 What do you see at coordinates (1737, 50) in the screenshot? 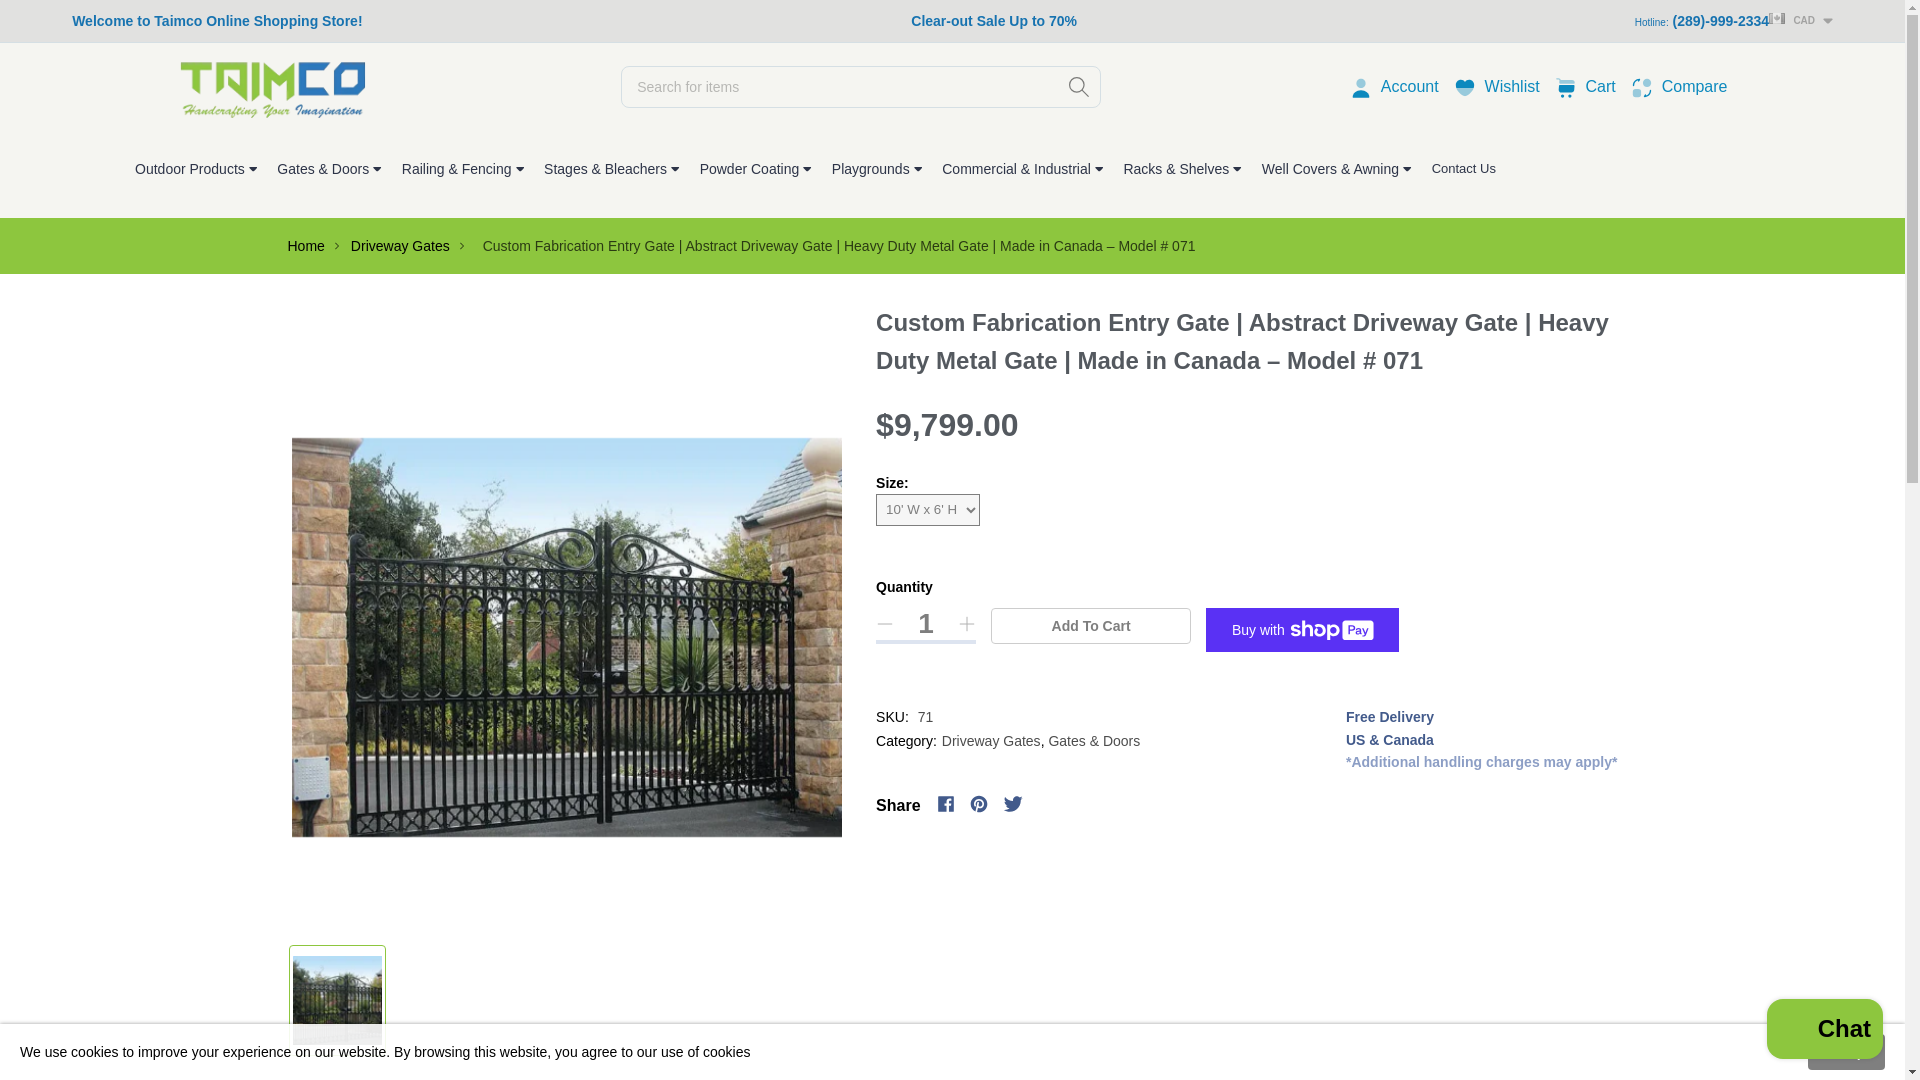
I see `Cart` at bounding box center [1737, 50].